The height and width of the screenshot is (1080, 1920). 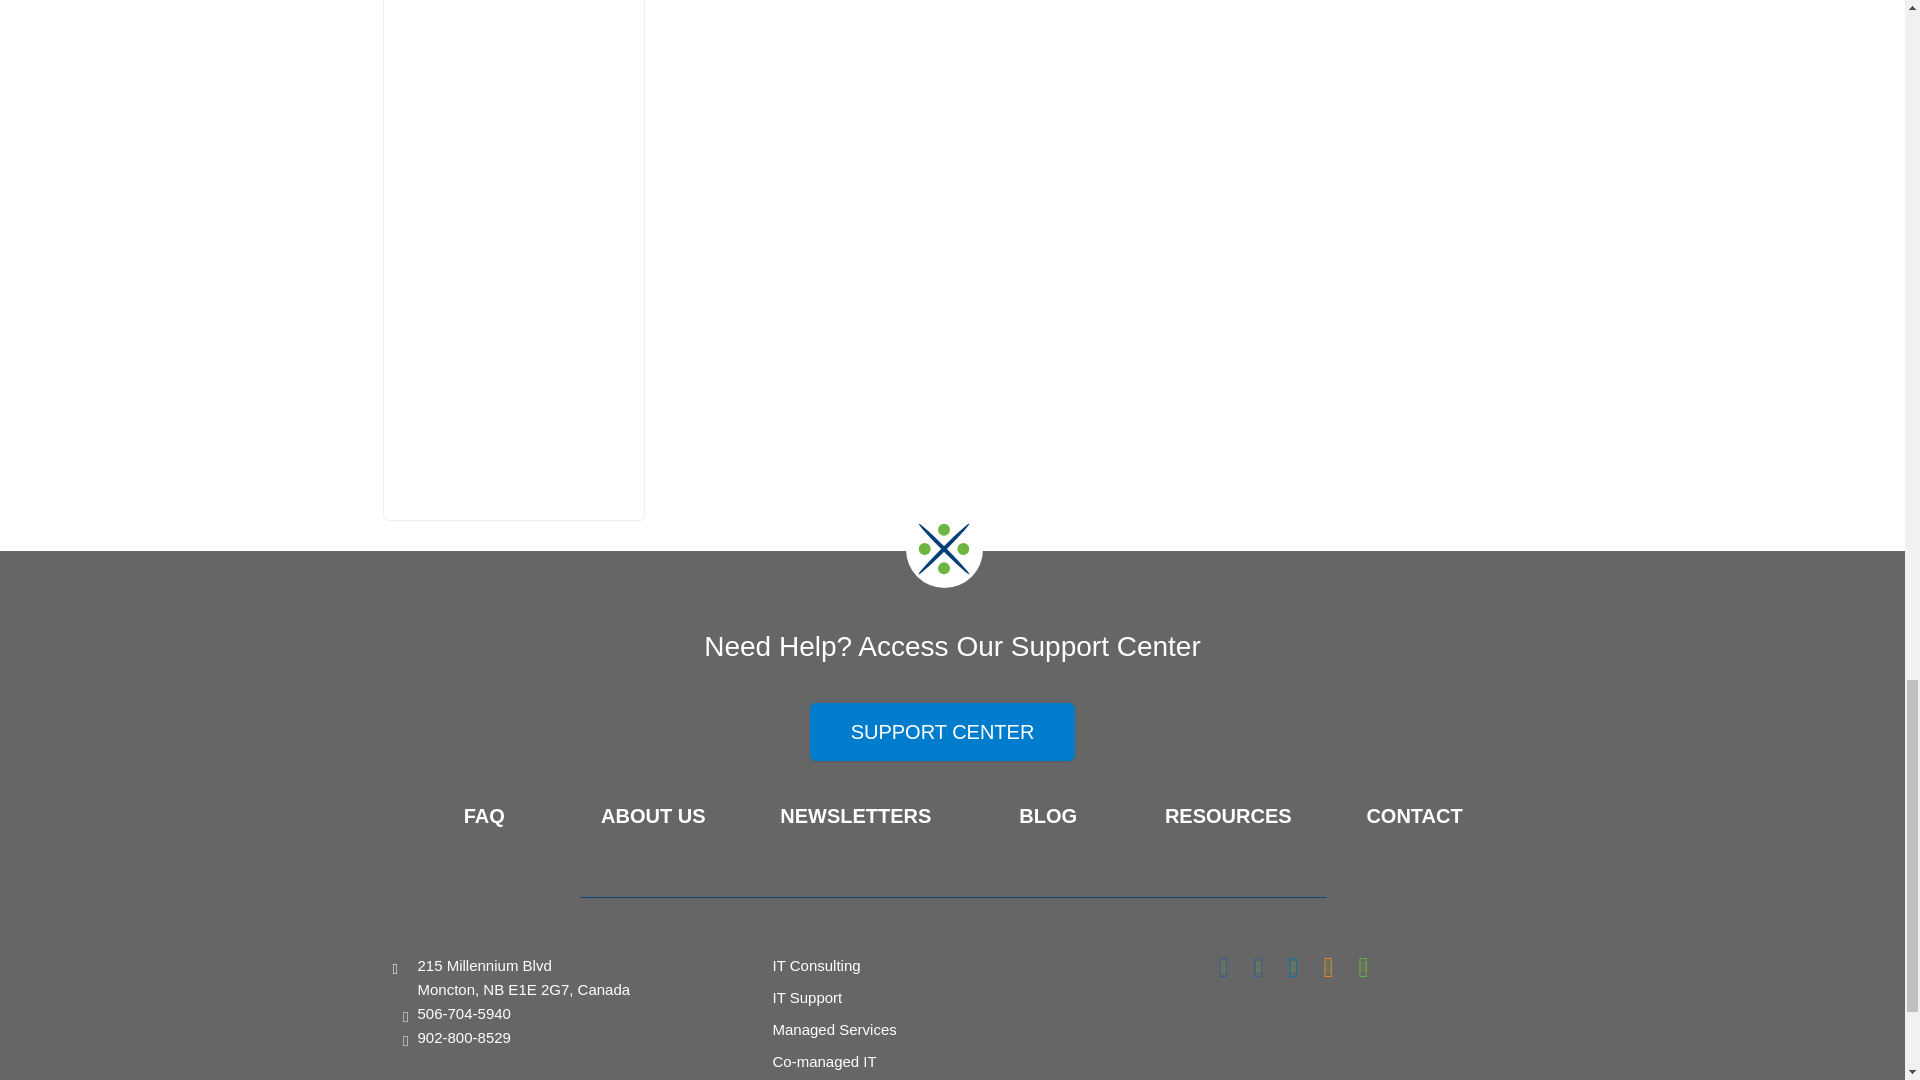 I want to click on IT Consulting, so click(x=816, y=965).